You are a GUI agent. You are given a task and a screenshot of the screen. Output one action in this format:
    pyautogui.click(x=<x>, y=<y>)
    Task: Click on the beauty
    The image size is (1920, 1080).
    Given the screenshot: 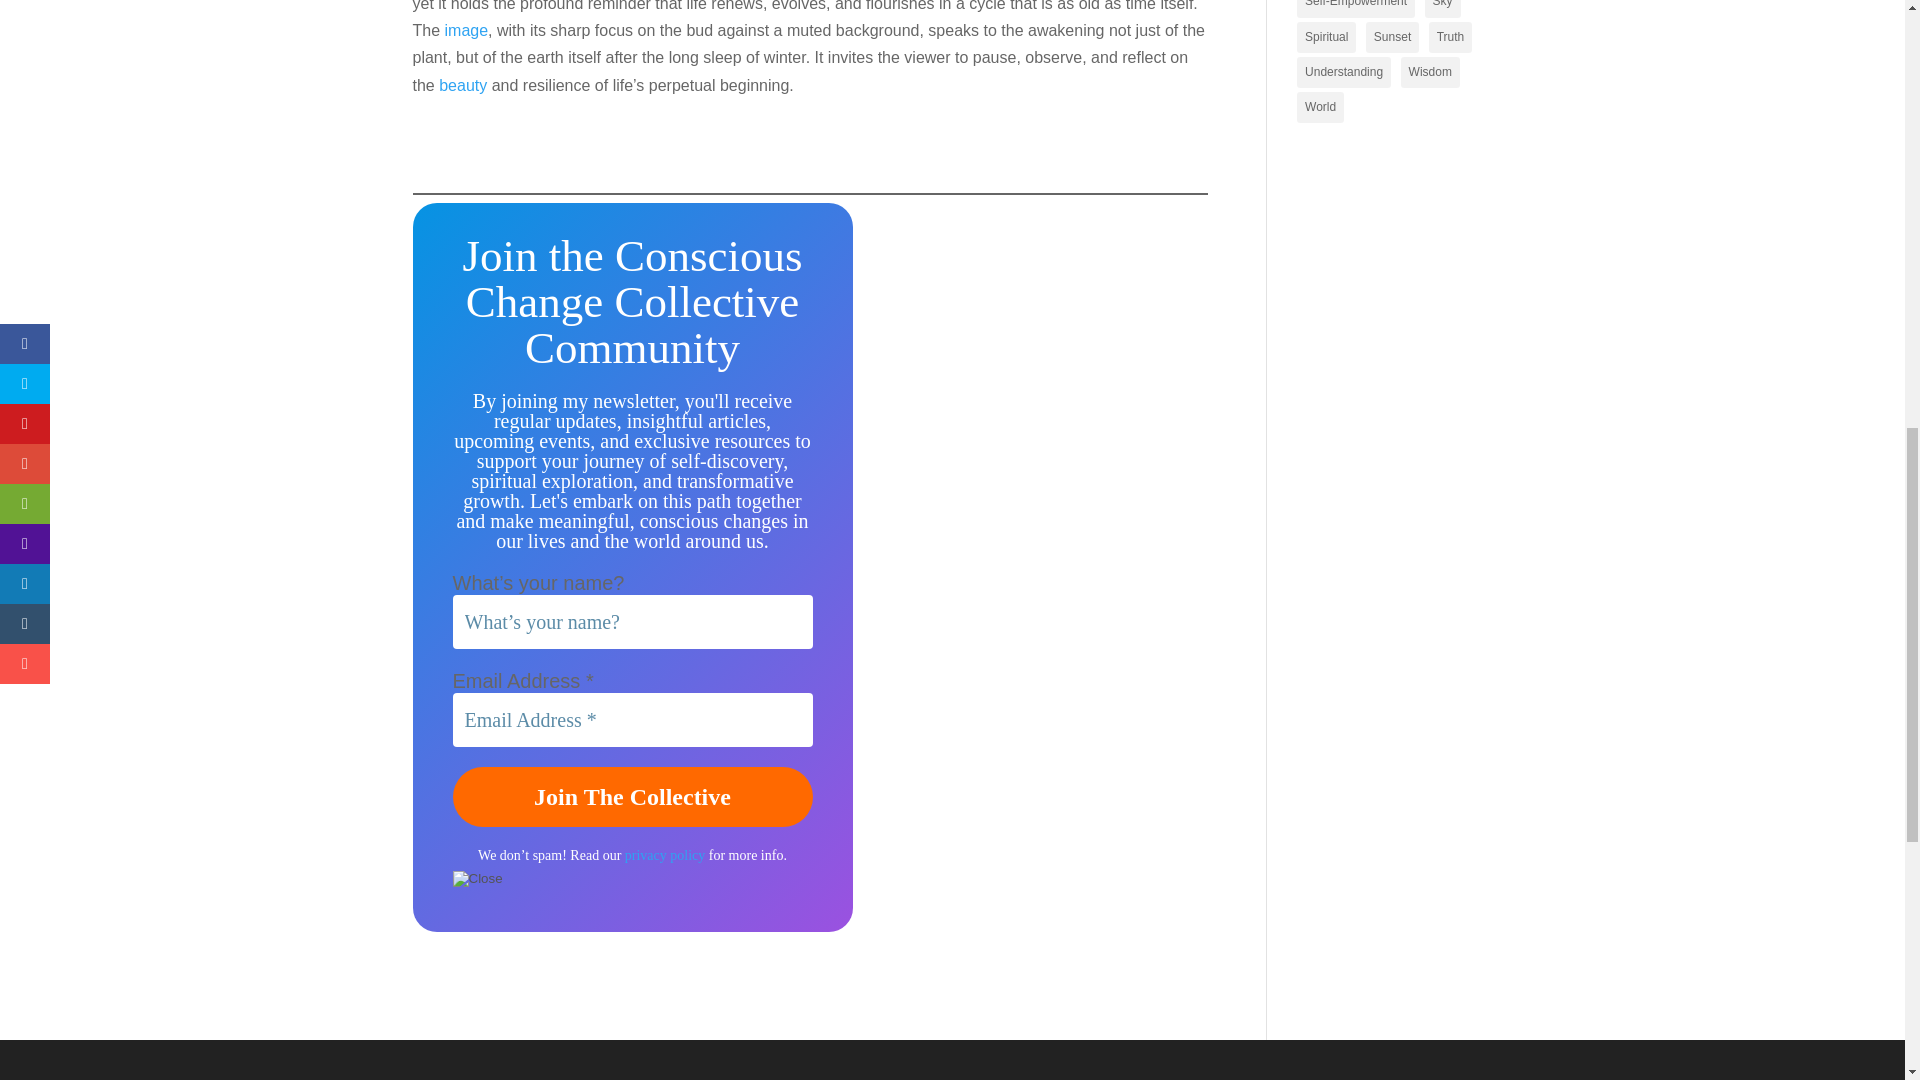 What is the action you would take?
    pyautogui.click(x=463, y=84)
    